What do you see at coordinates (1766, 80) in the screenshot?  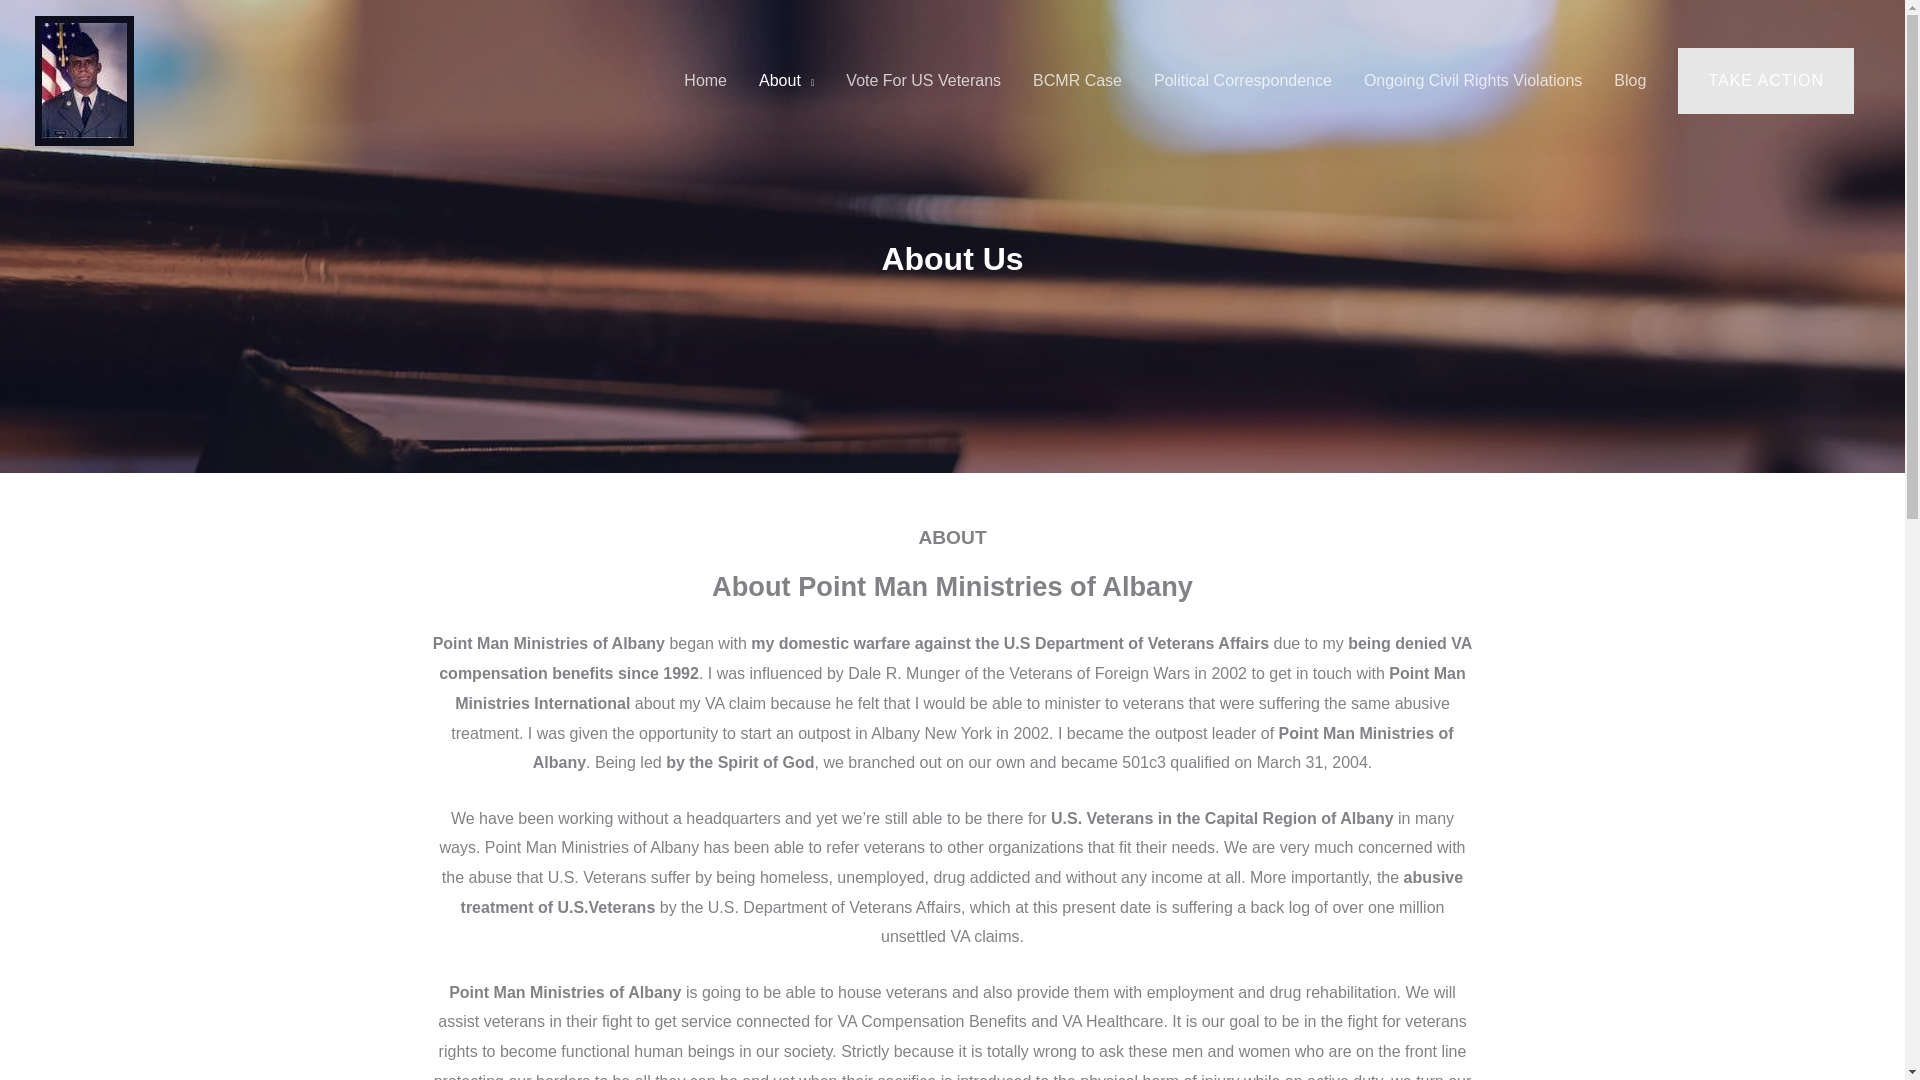 I see `TAKE ACTION` at bounding box center [1766, 80].